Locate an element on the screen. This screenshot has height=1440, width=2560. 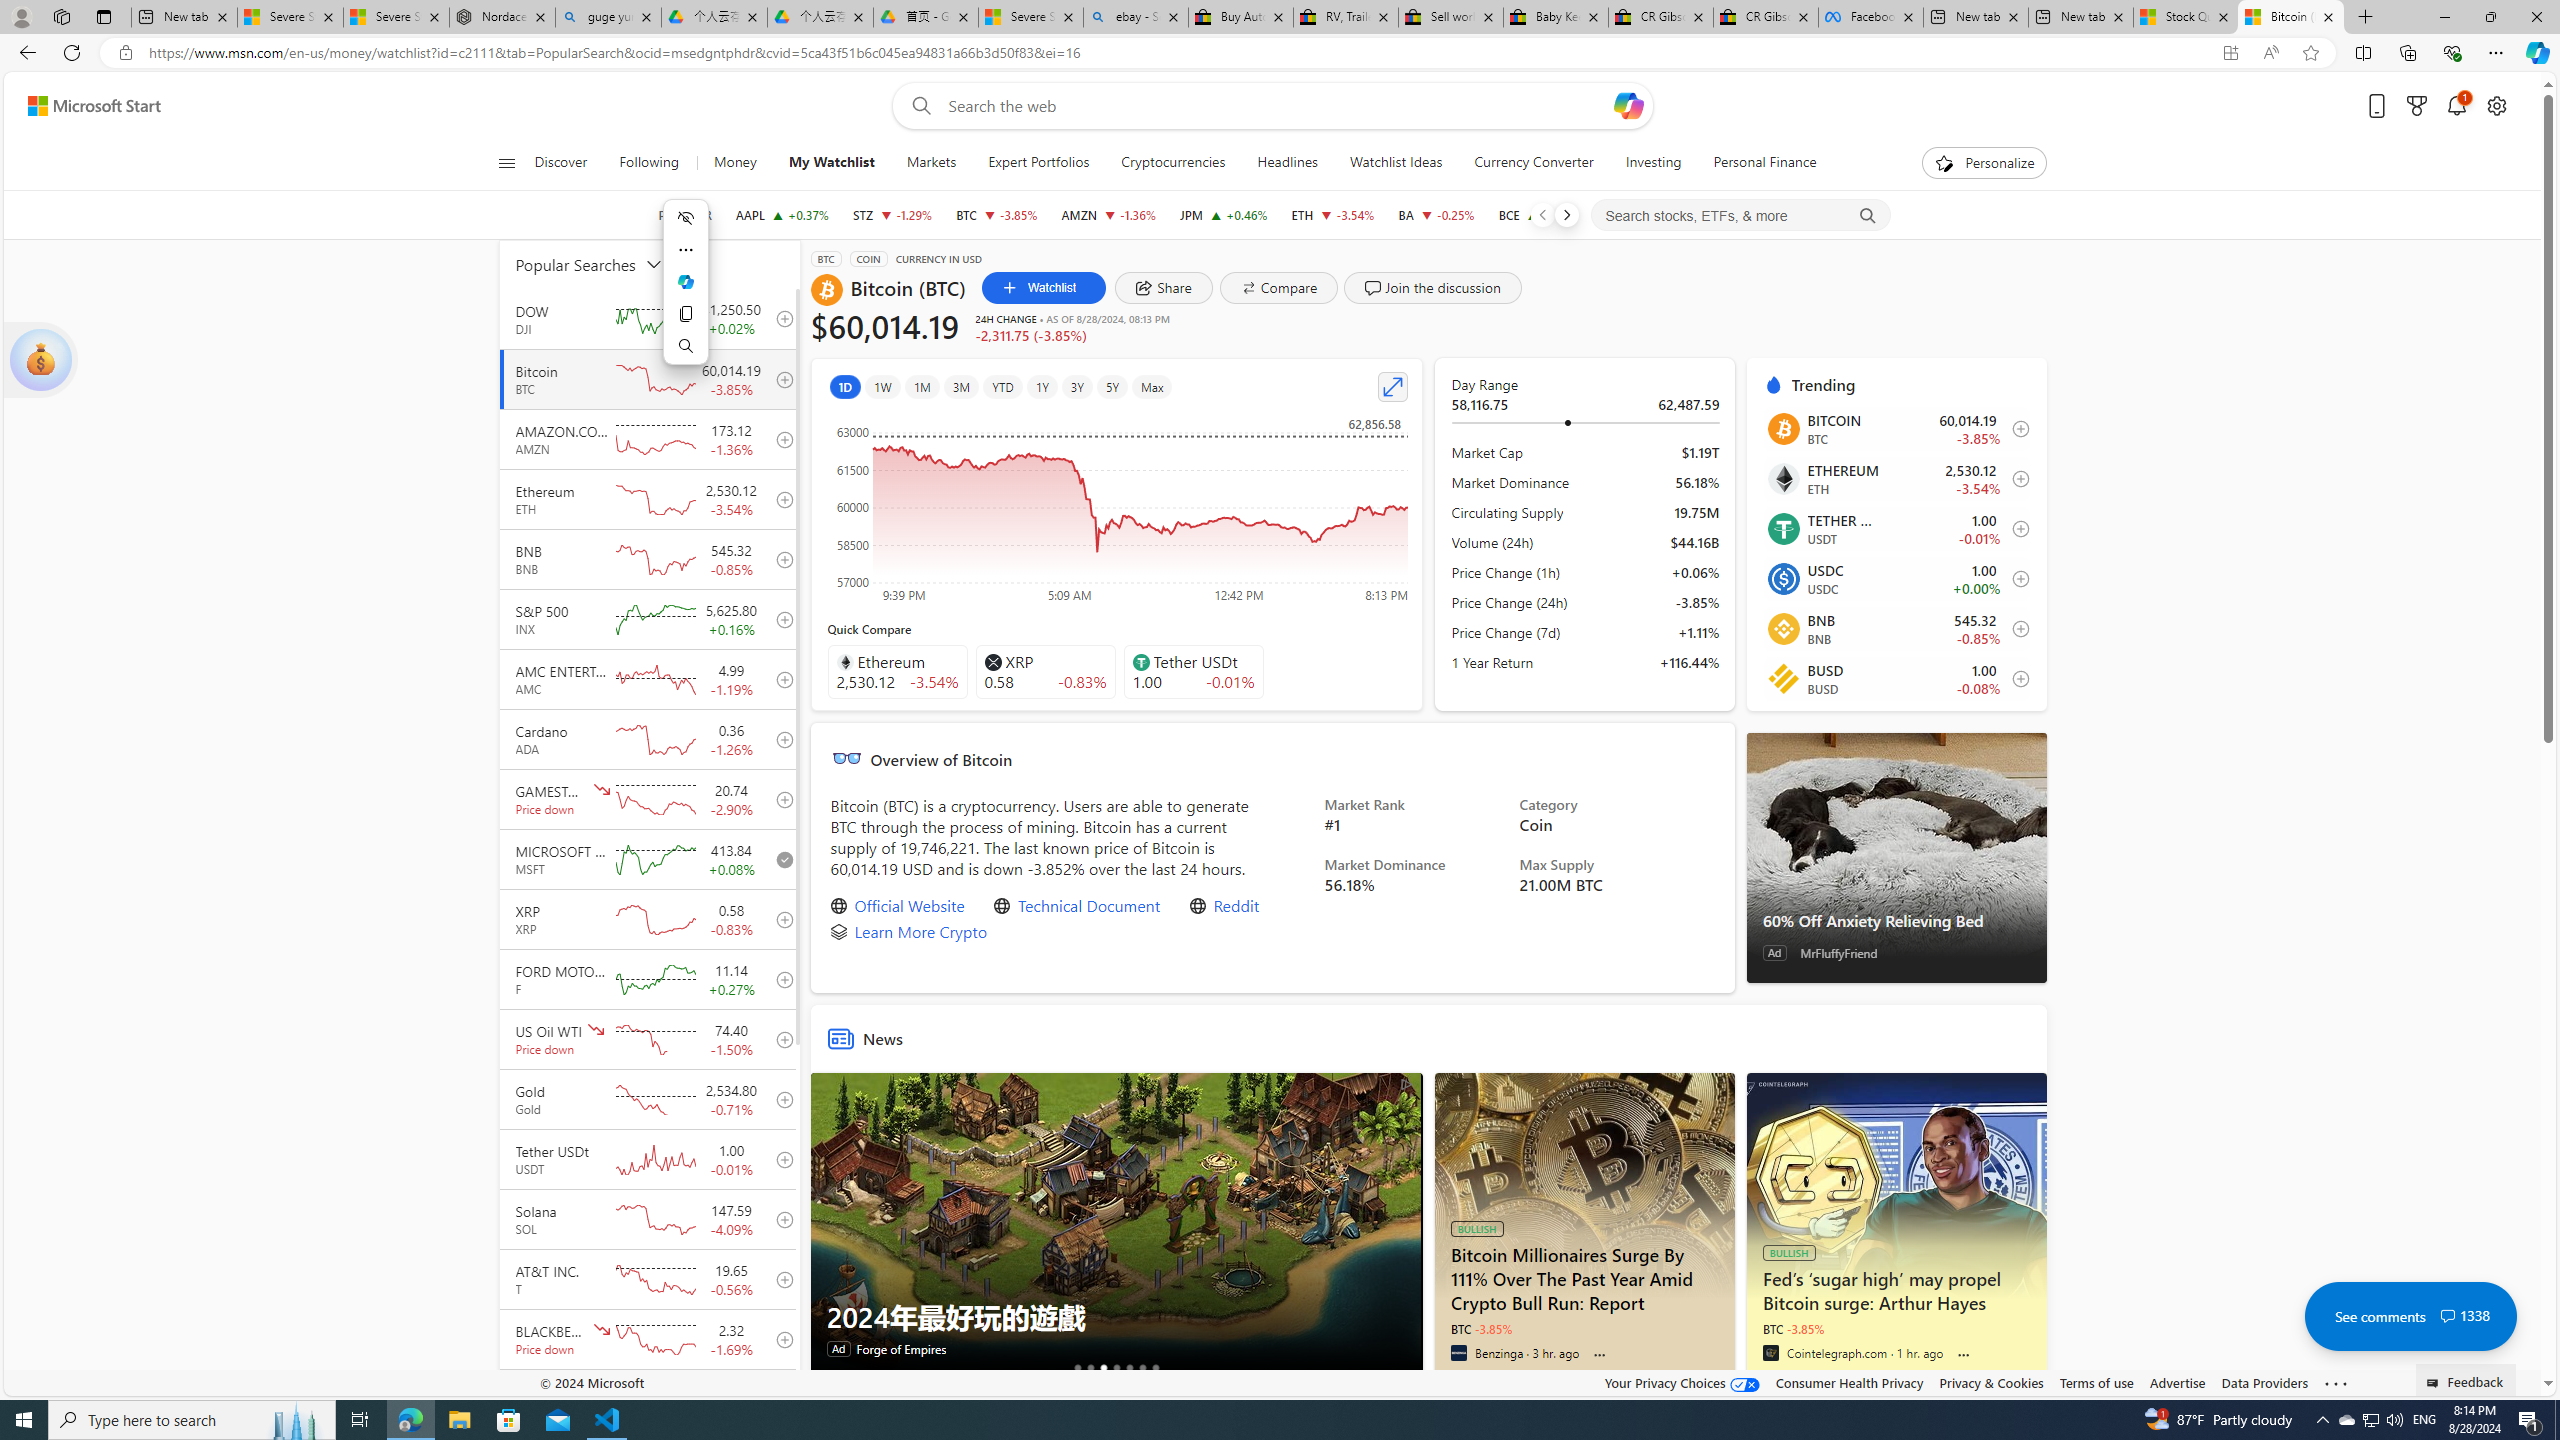
Microsoft rewards is located at coordinates (2416, 106).